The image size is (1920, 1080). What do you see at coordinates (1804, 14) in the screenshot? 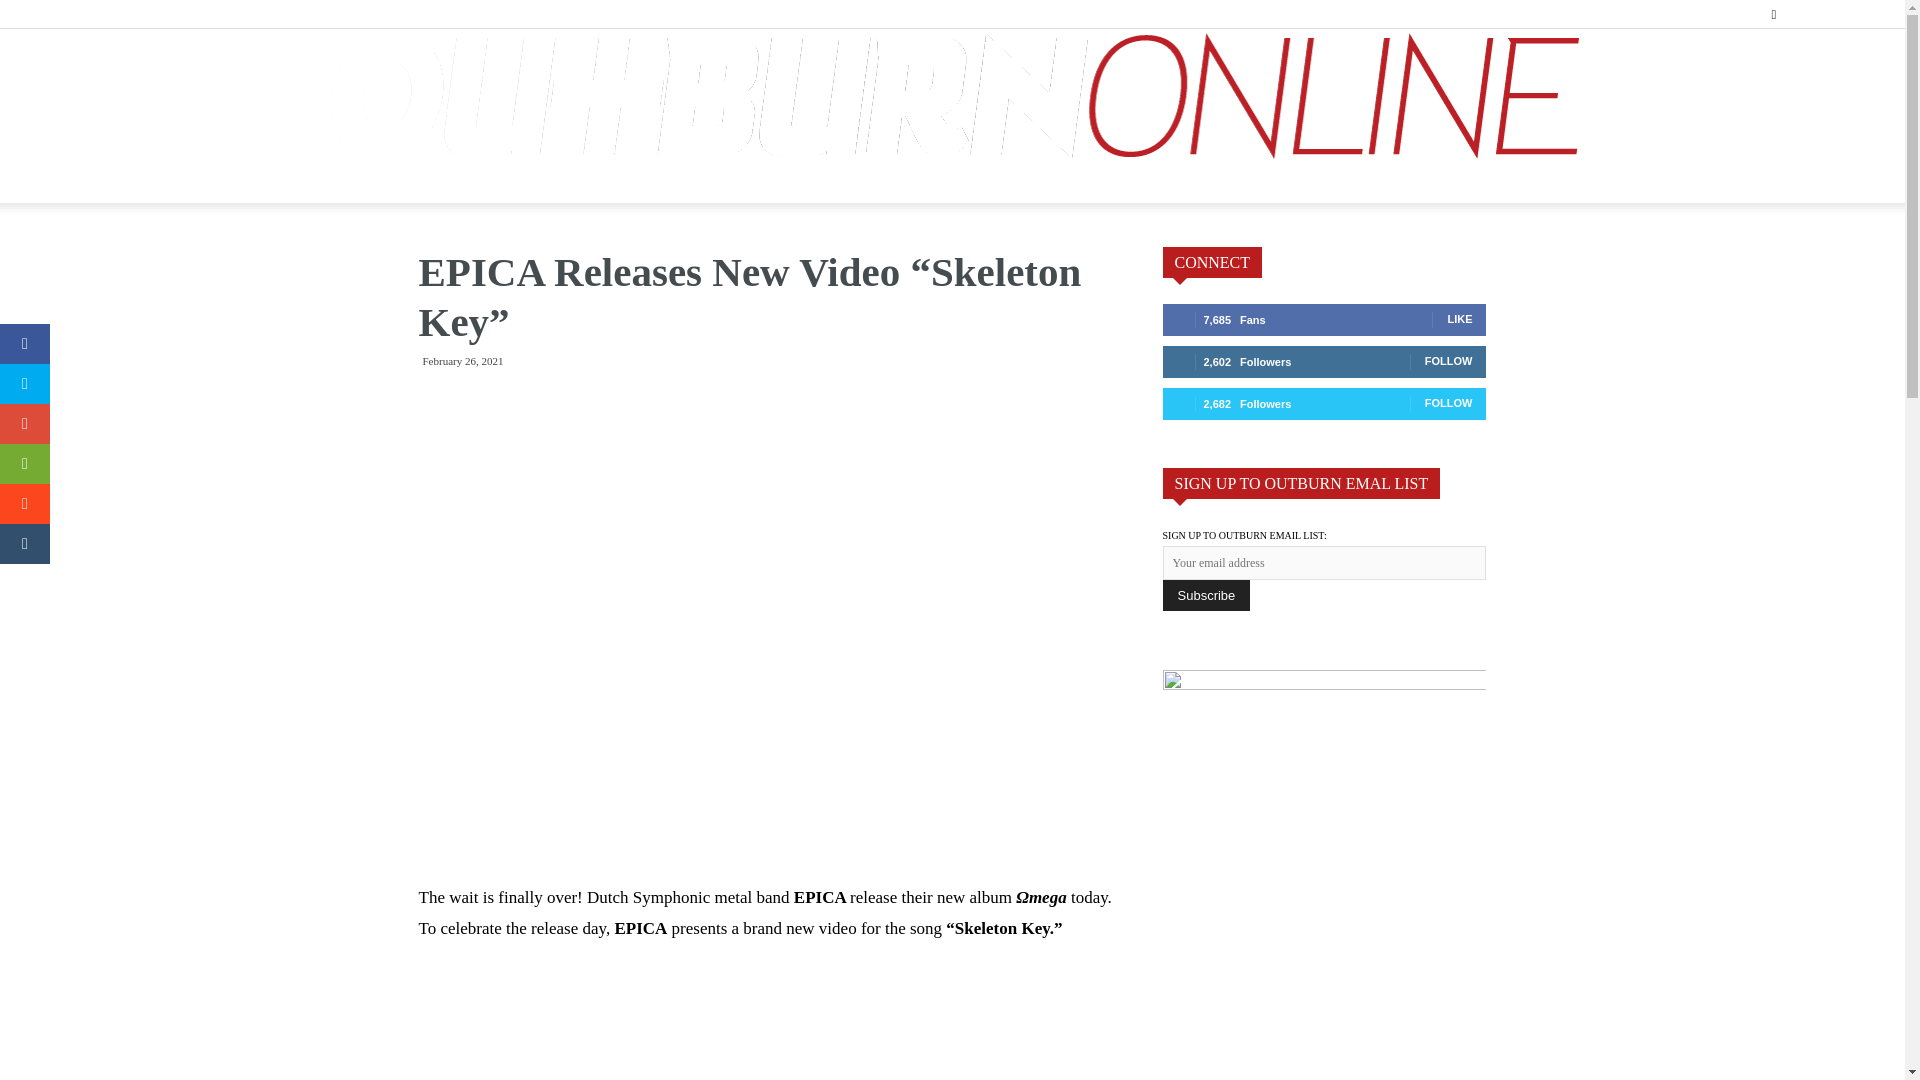
I see `Facebook` at bounding box center [1804, 14].